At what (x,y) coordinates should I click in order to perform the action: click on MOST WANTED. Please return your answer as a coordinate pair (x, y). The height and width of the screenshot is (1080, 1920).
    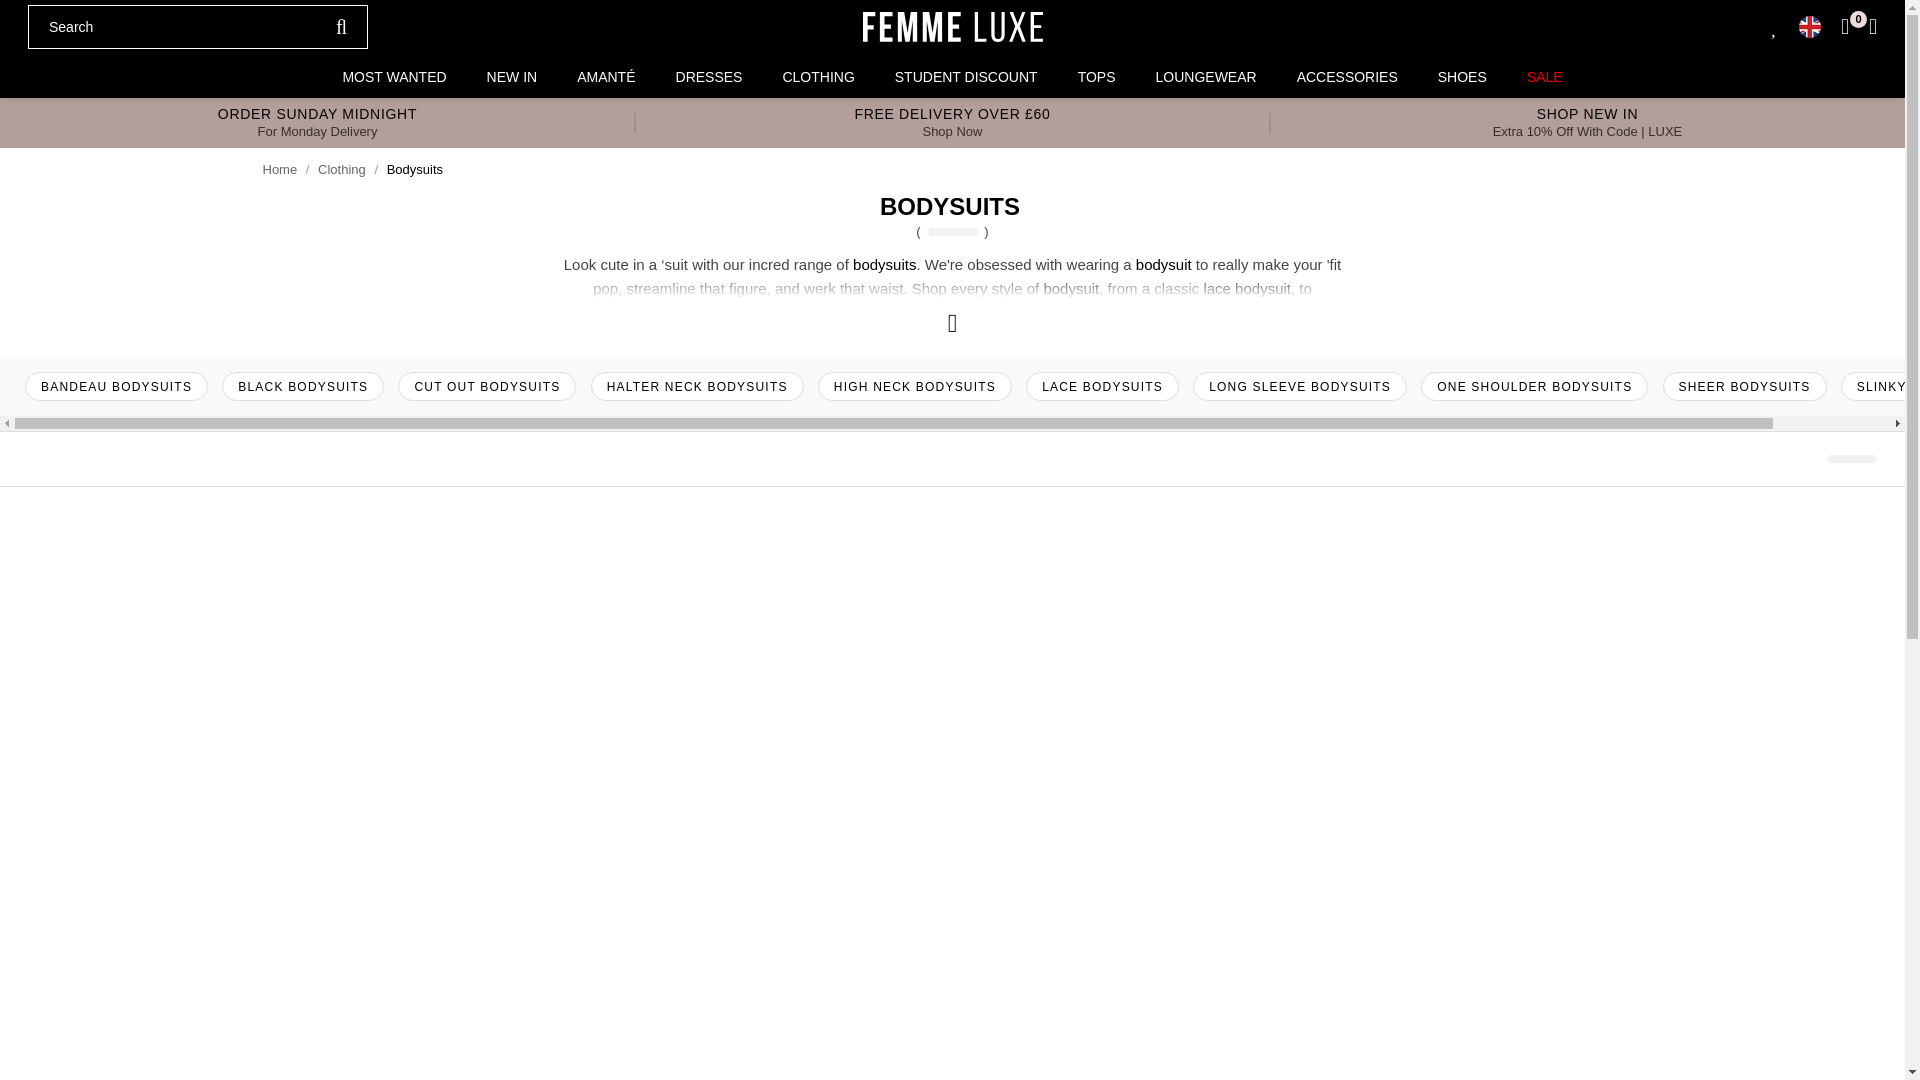
    Looking at the image, I should click on (394, 76).